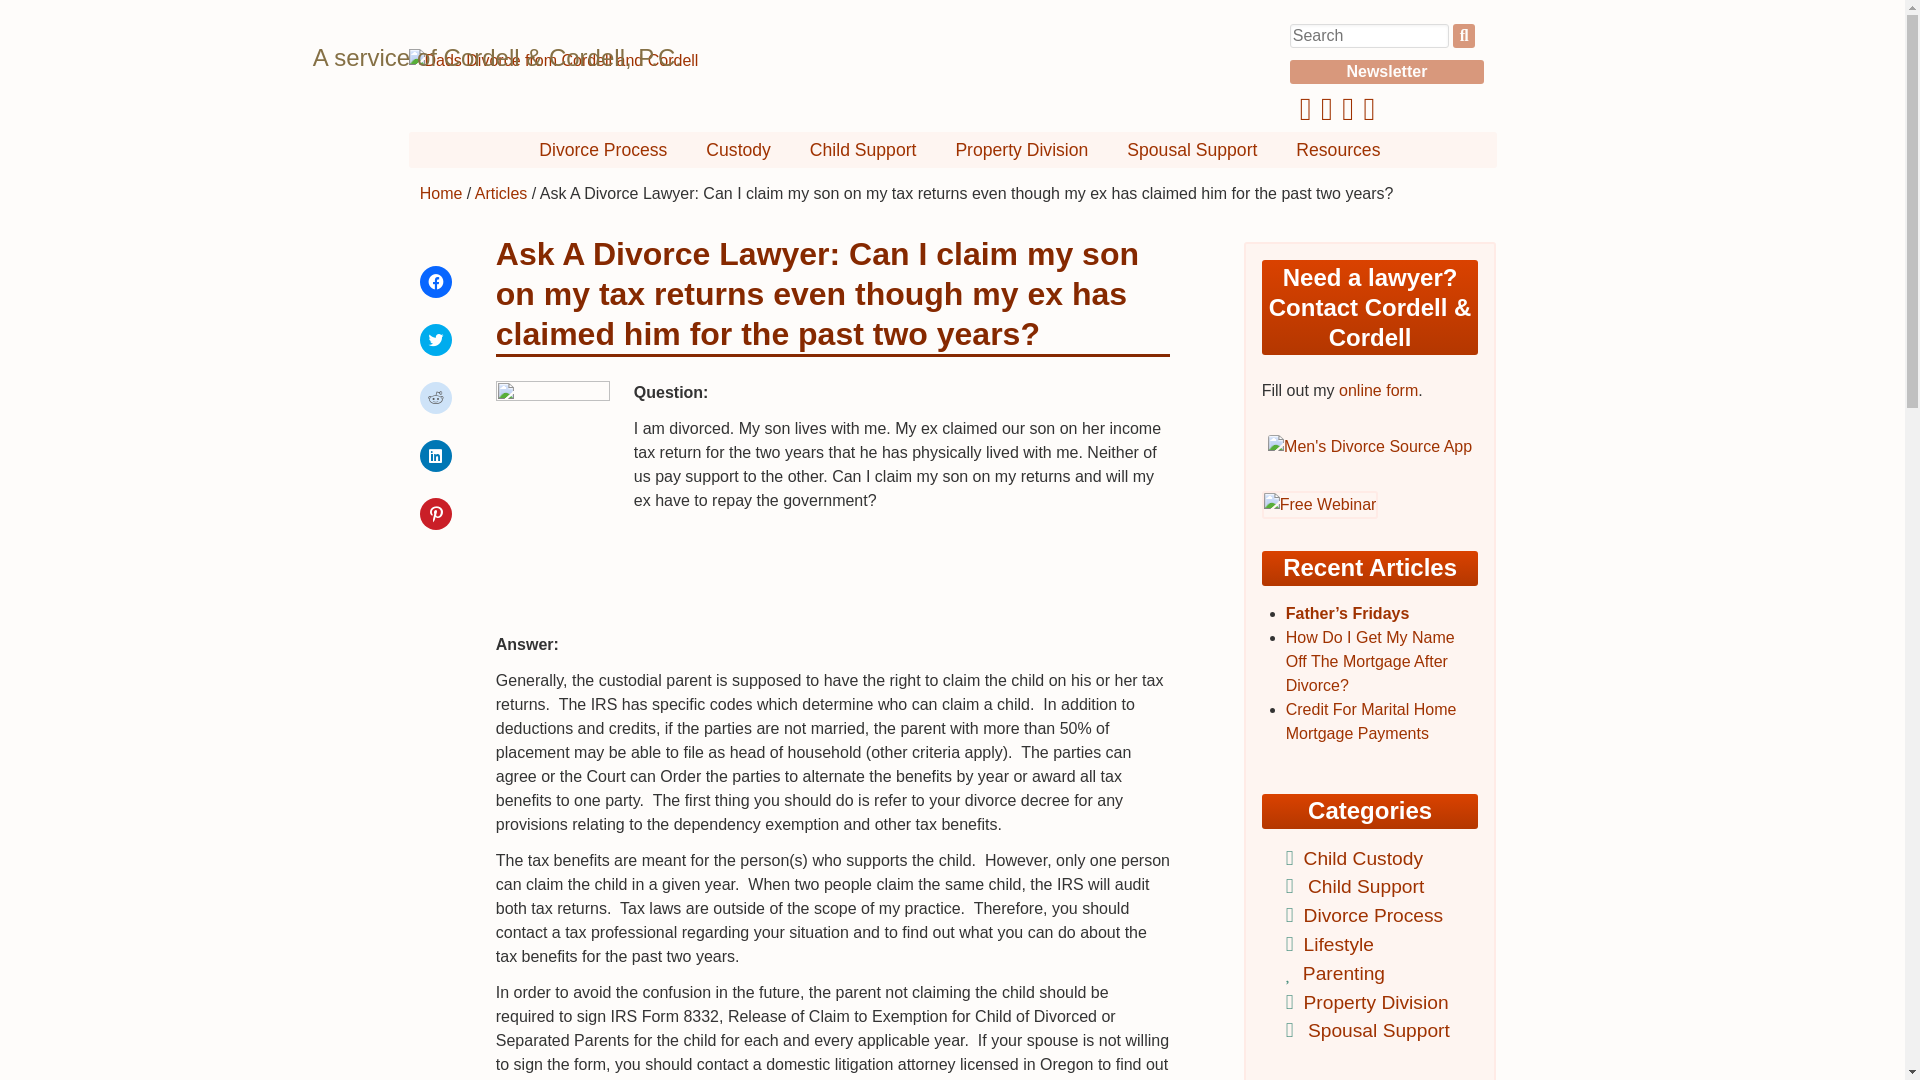 This screenshot has width=1920, height=1080. I want to click on Newsletter, so click(1387, 72).